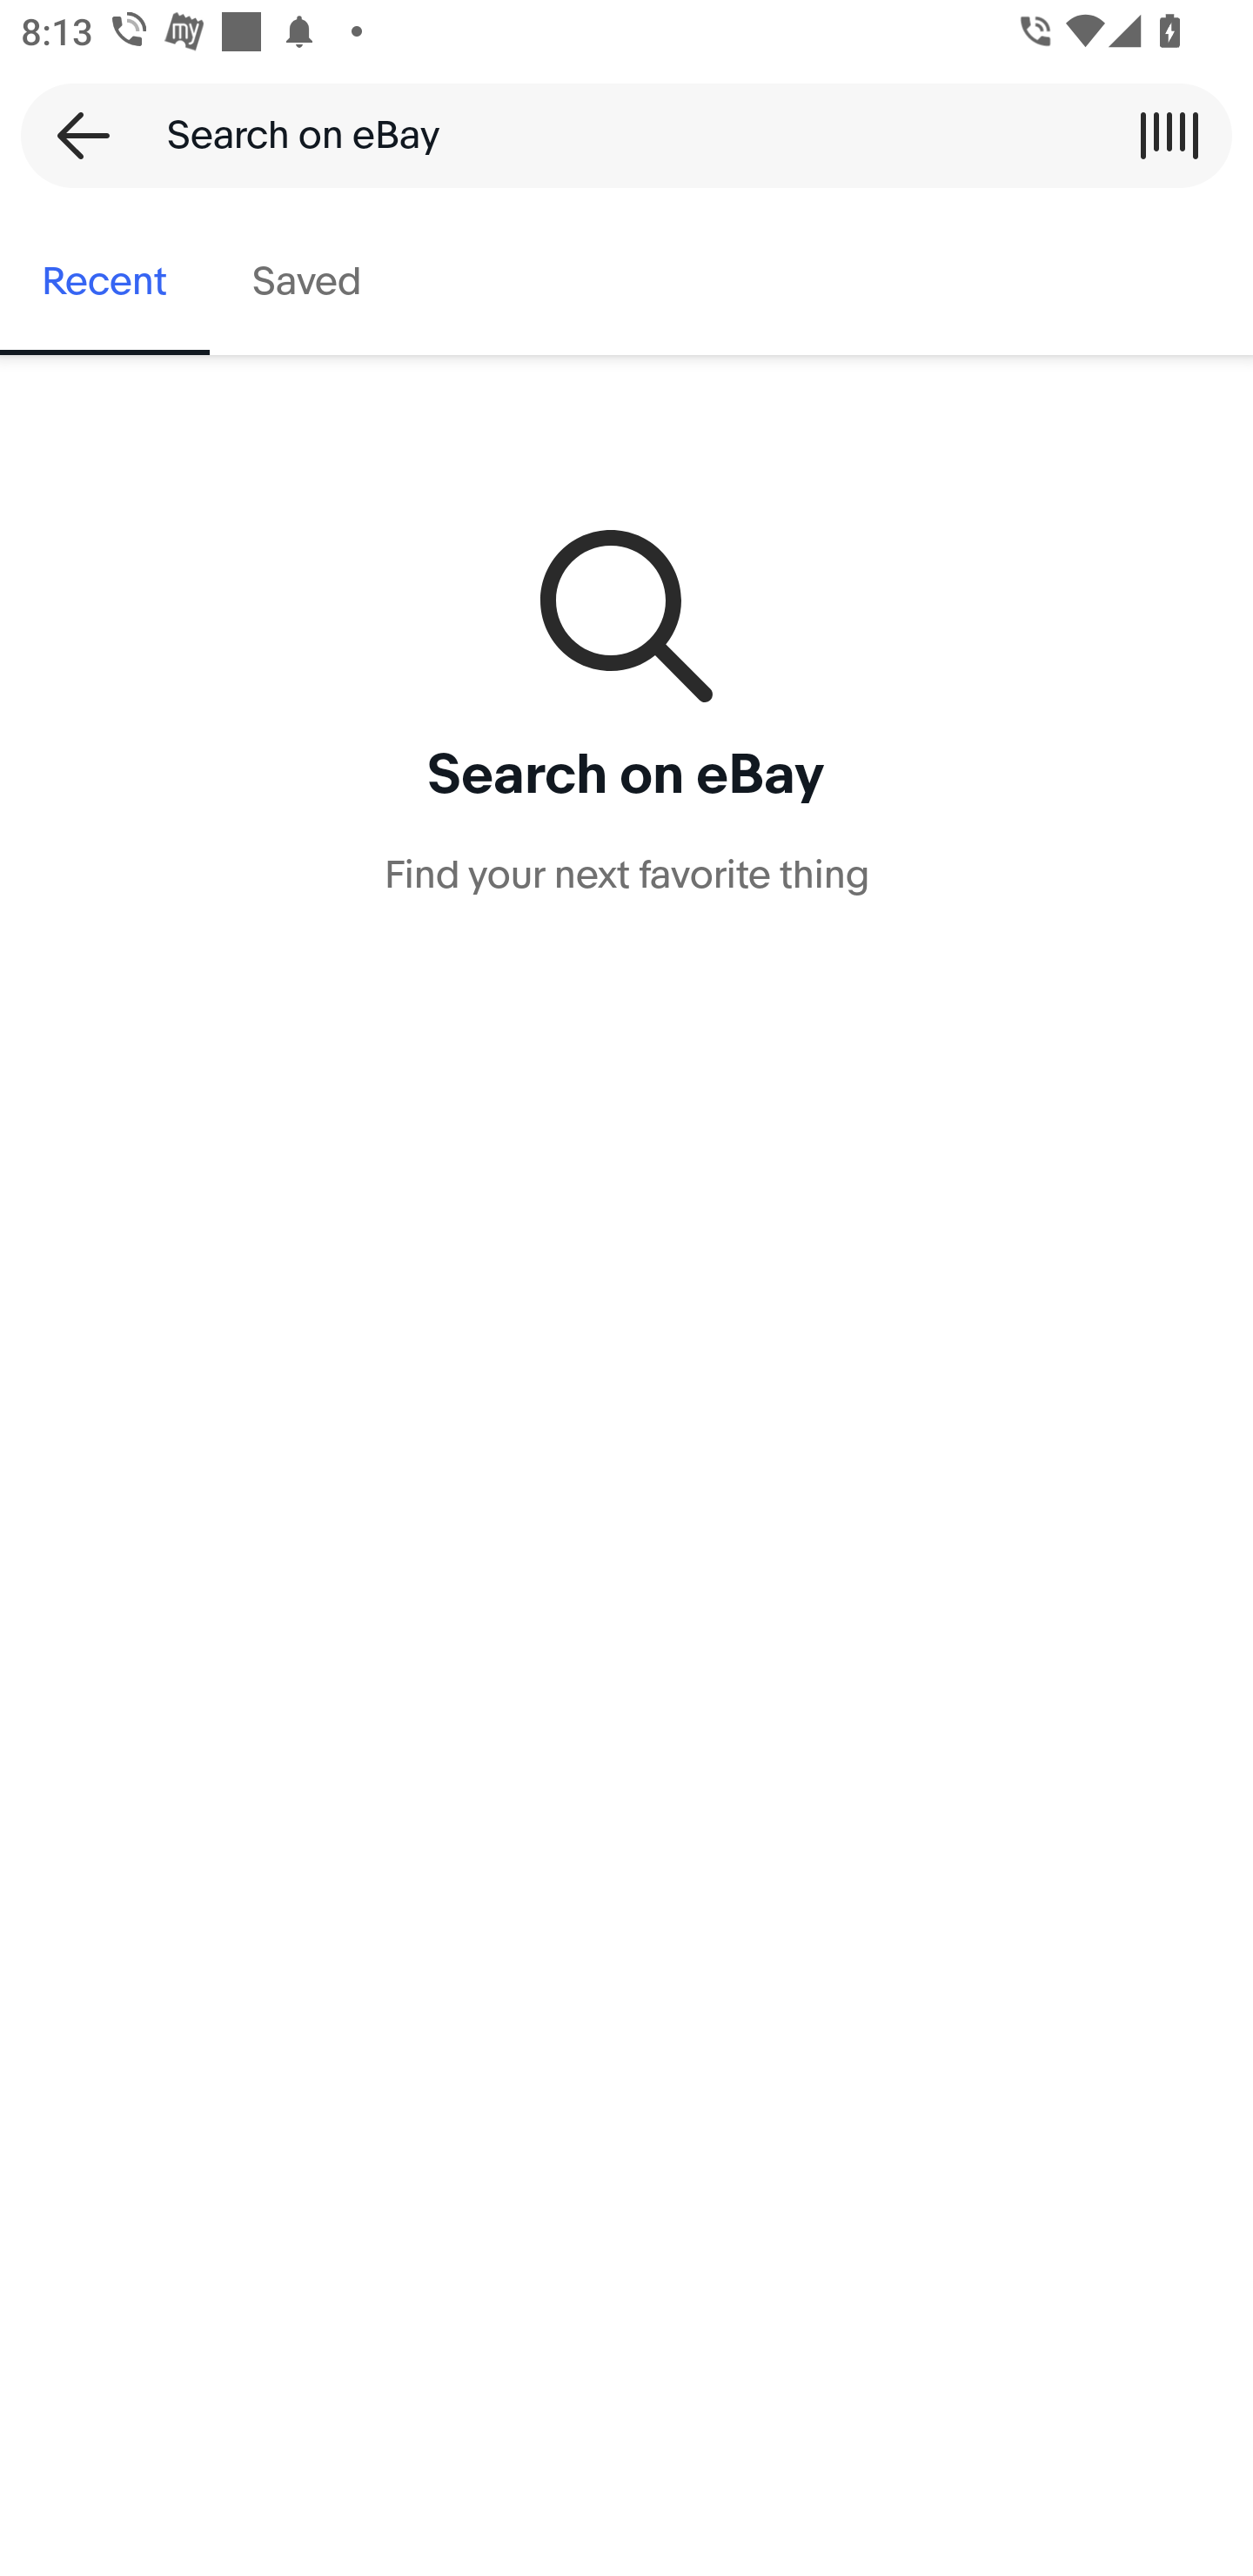 This screenshot has height=2576, width=1253. Describe the element at coordinates (306, 282) in the screenshot. I see `Saved, tab 2 of 2 Saved` at that location.